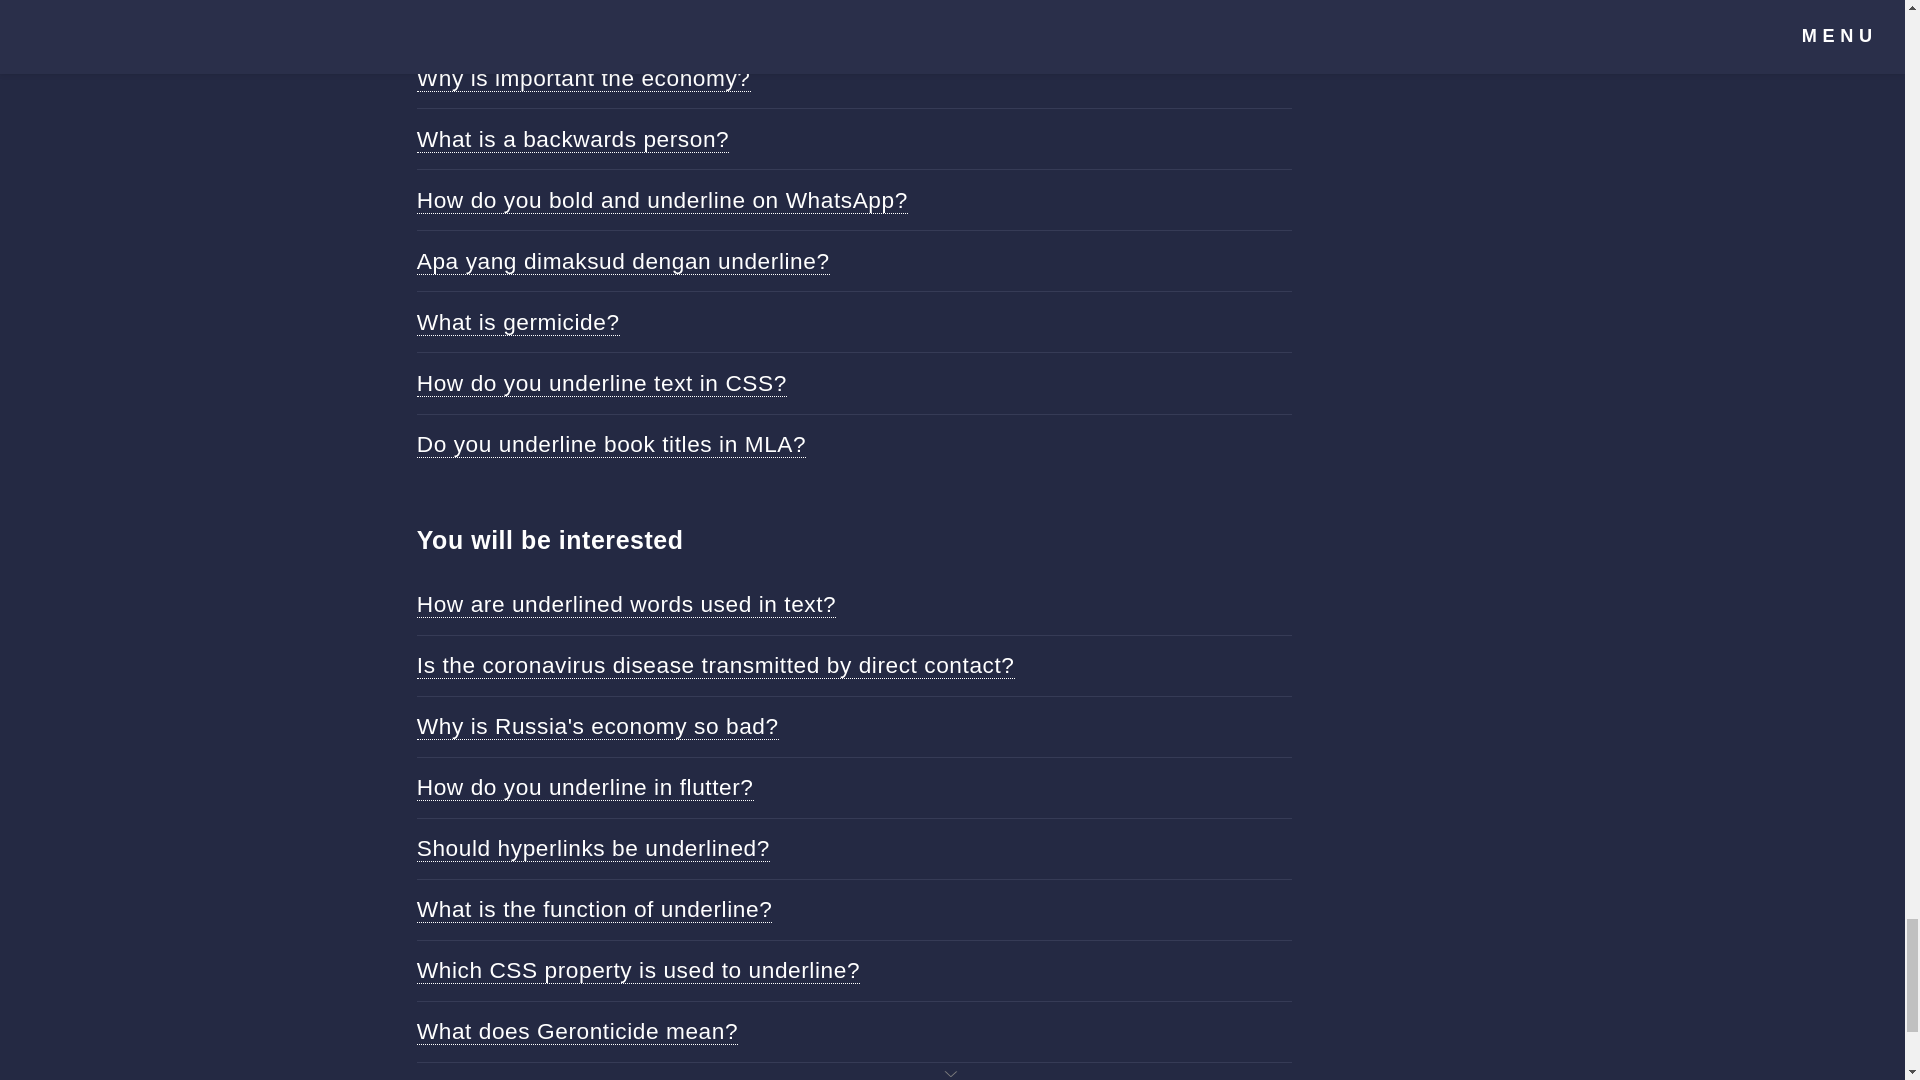  What do you see at coordinates (572, 140) in the screenshot?
I see `What is a backwards person?` at bounding box center [572, 140].